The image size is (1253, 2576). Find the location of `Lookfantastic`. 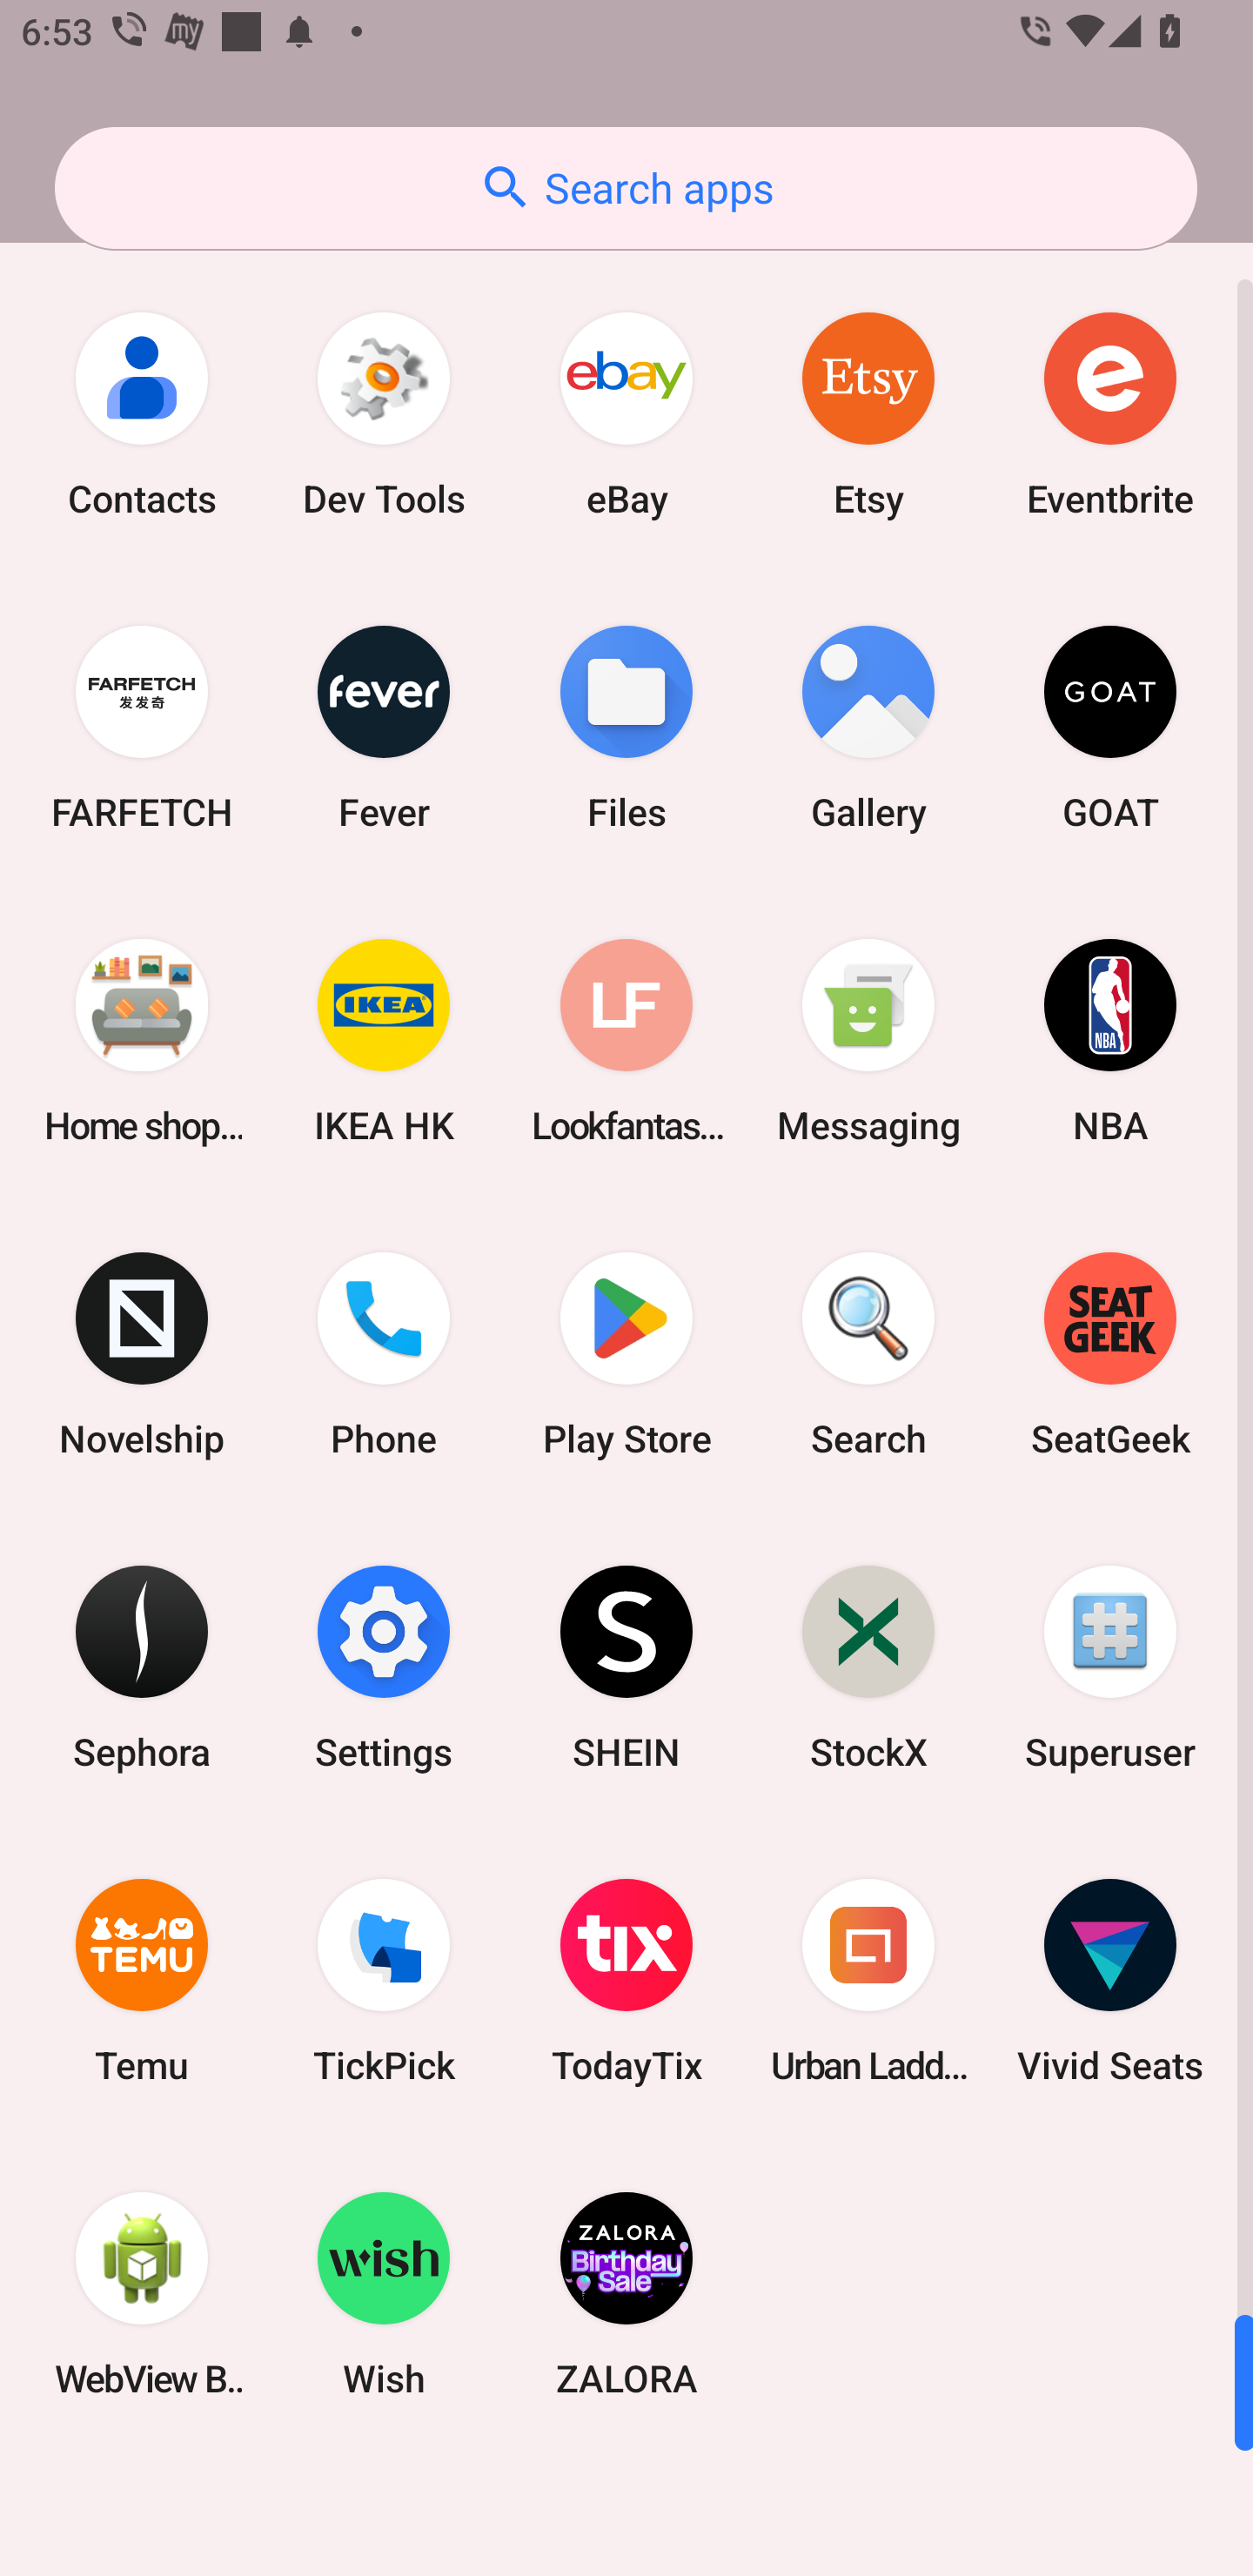

Lookfantastic is located at coordinates (626, 1041).